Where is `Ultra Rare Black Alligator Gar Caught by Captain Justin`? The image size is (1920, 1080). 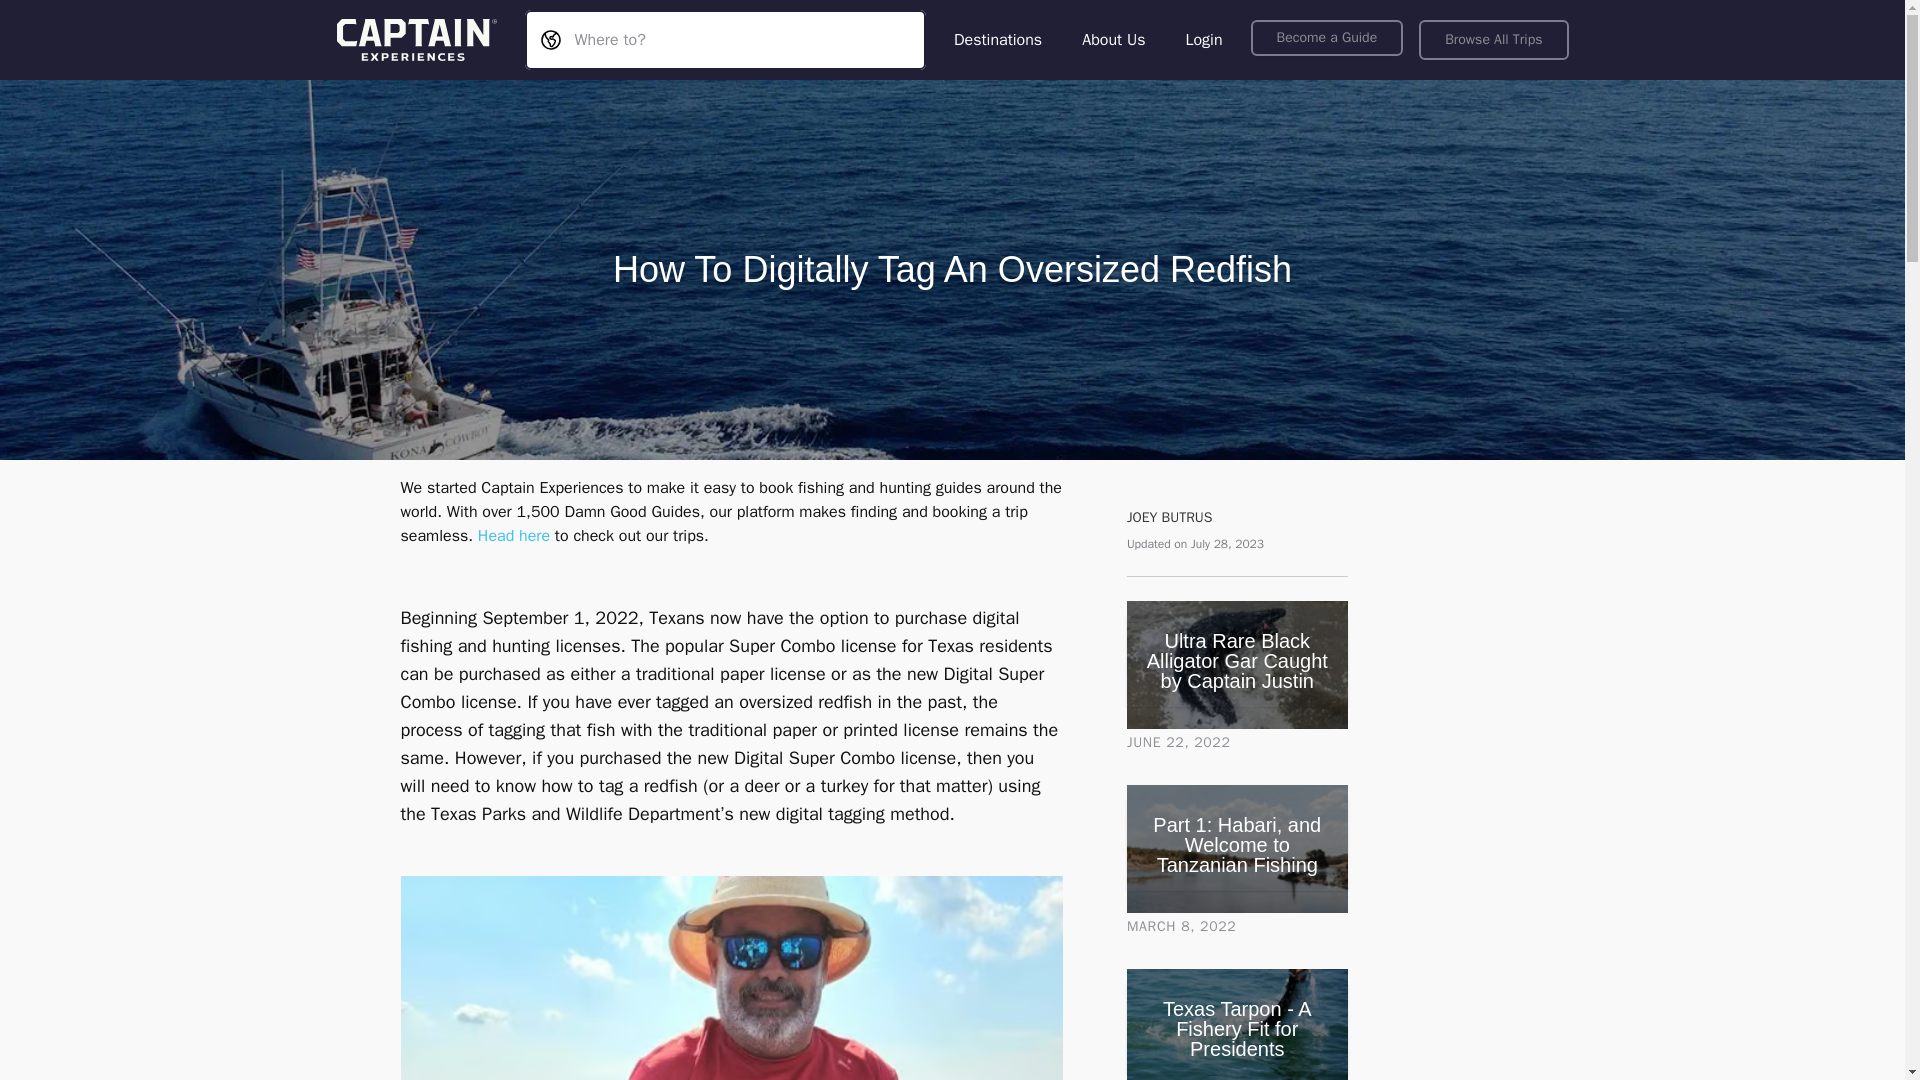 Ultra Rare Black Alligator Gar Caught by Captain Justin is located at coordinates (1237, 660).